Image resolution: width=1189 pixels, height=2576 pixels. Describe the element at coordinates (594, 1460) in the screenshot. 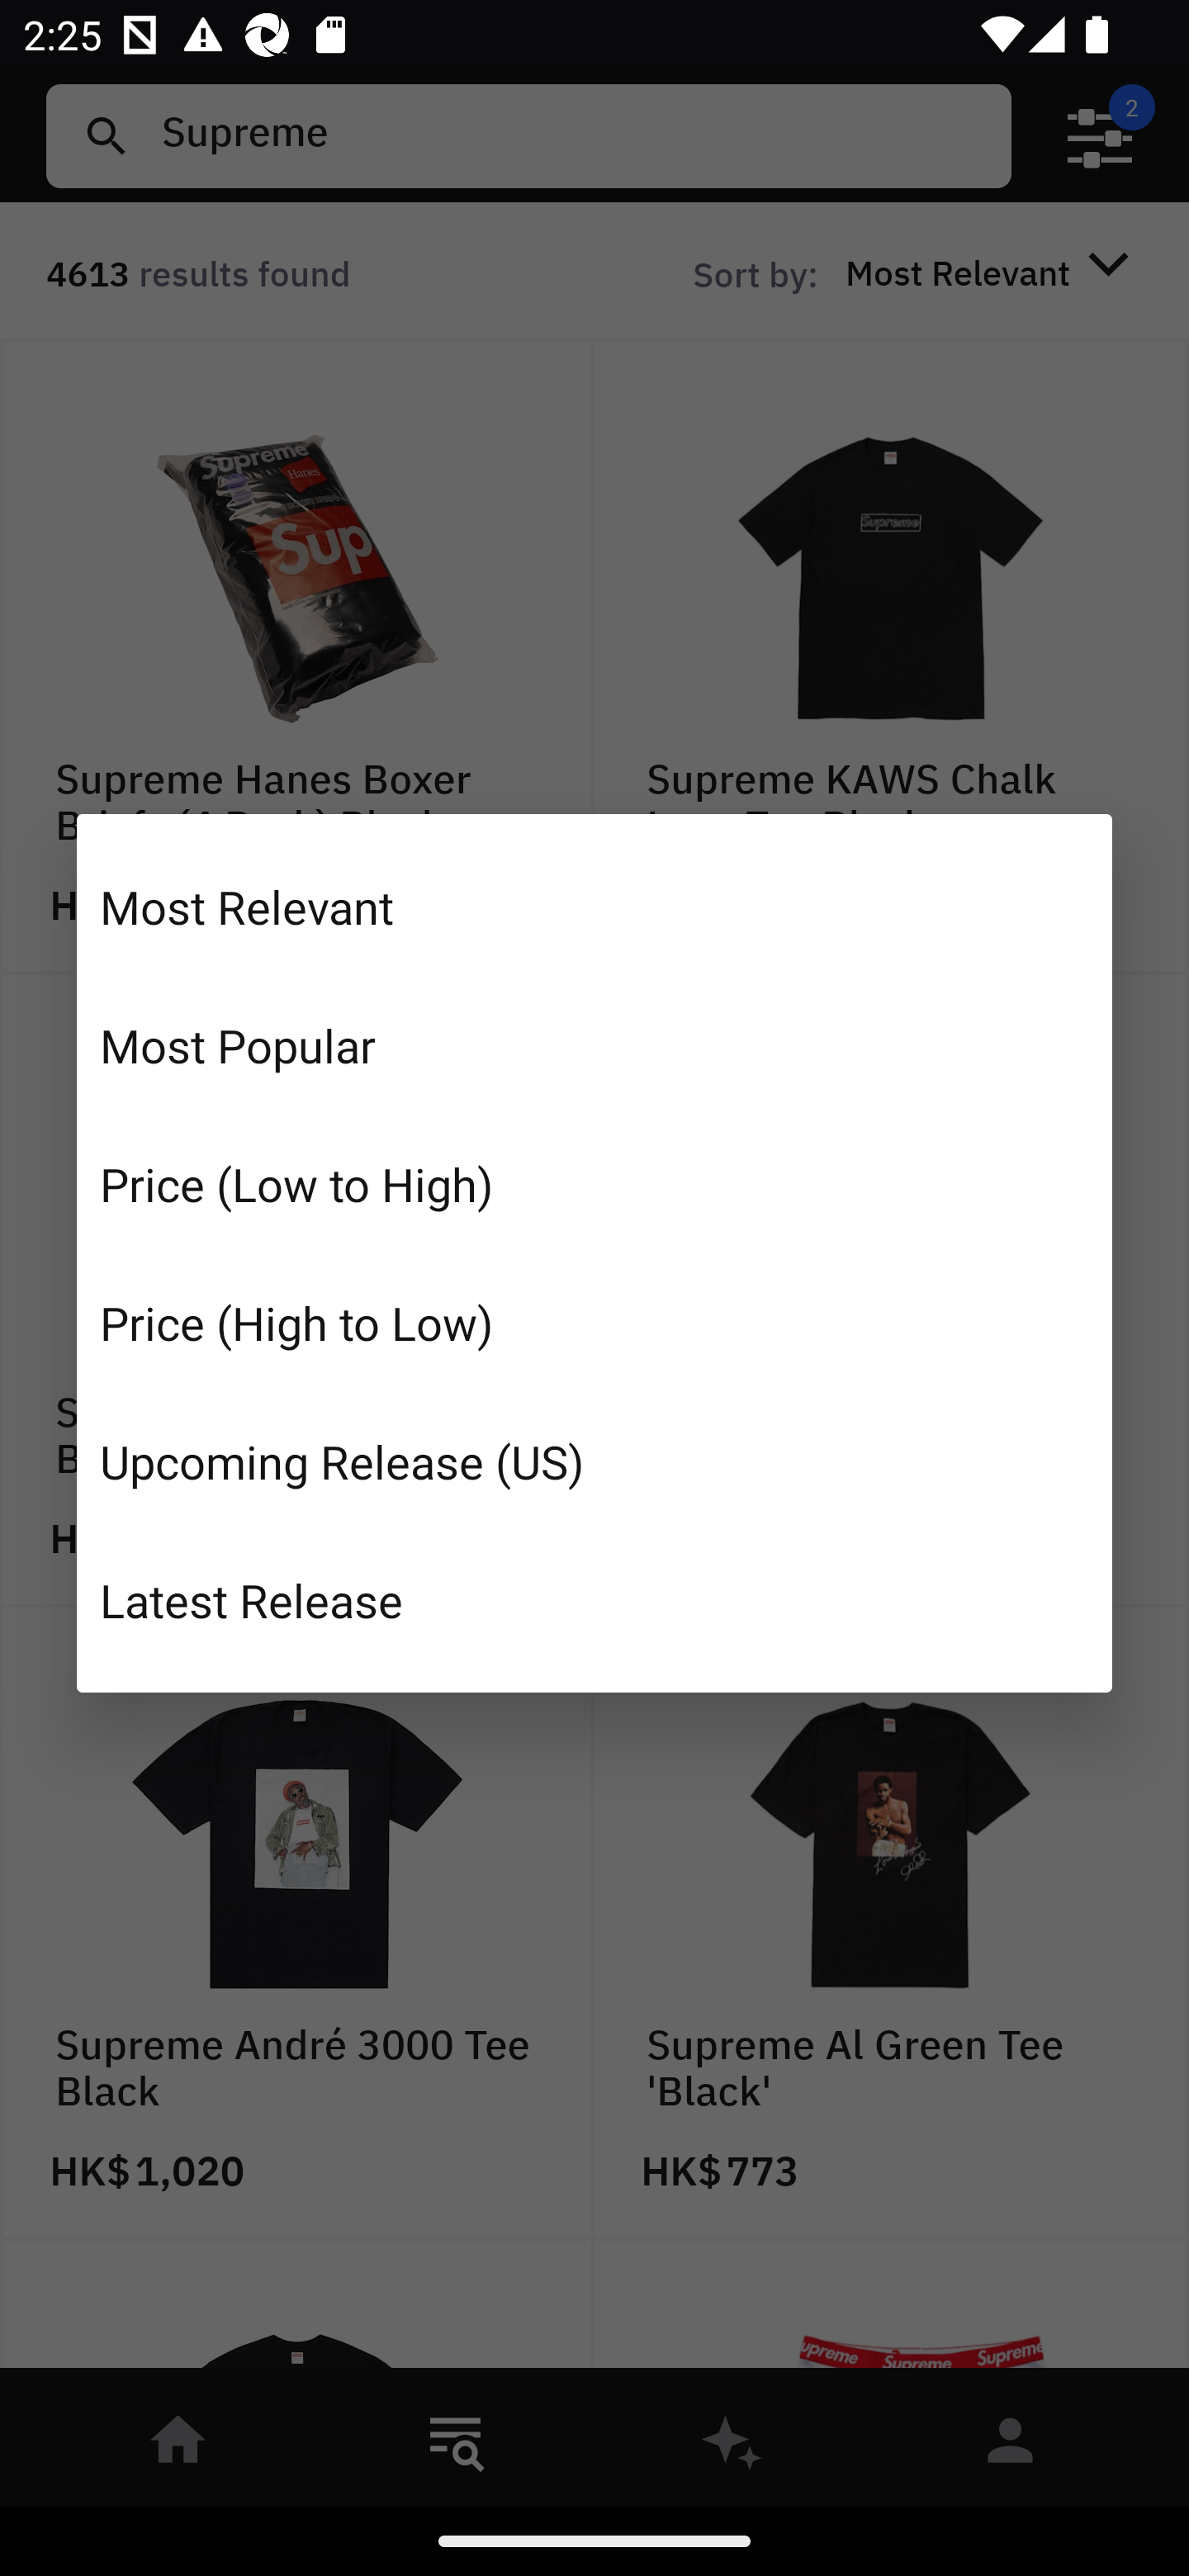

I see `Upcoming Release (US)` at that location.